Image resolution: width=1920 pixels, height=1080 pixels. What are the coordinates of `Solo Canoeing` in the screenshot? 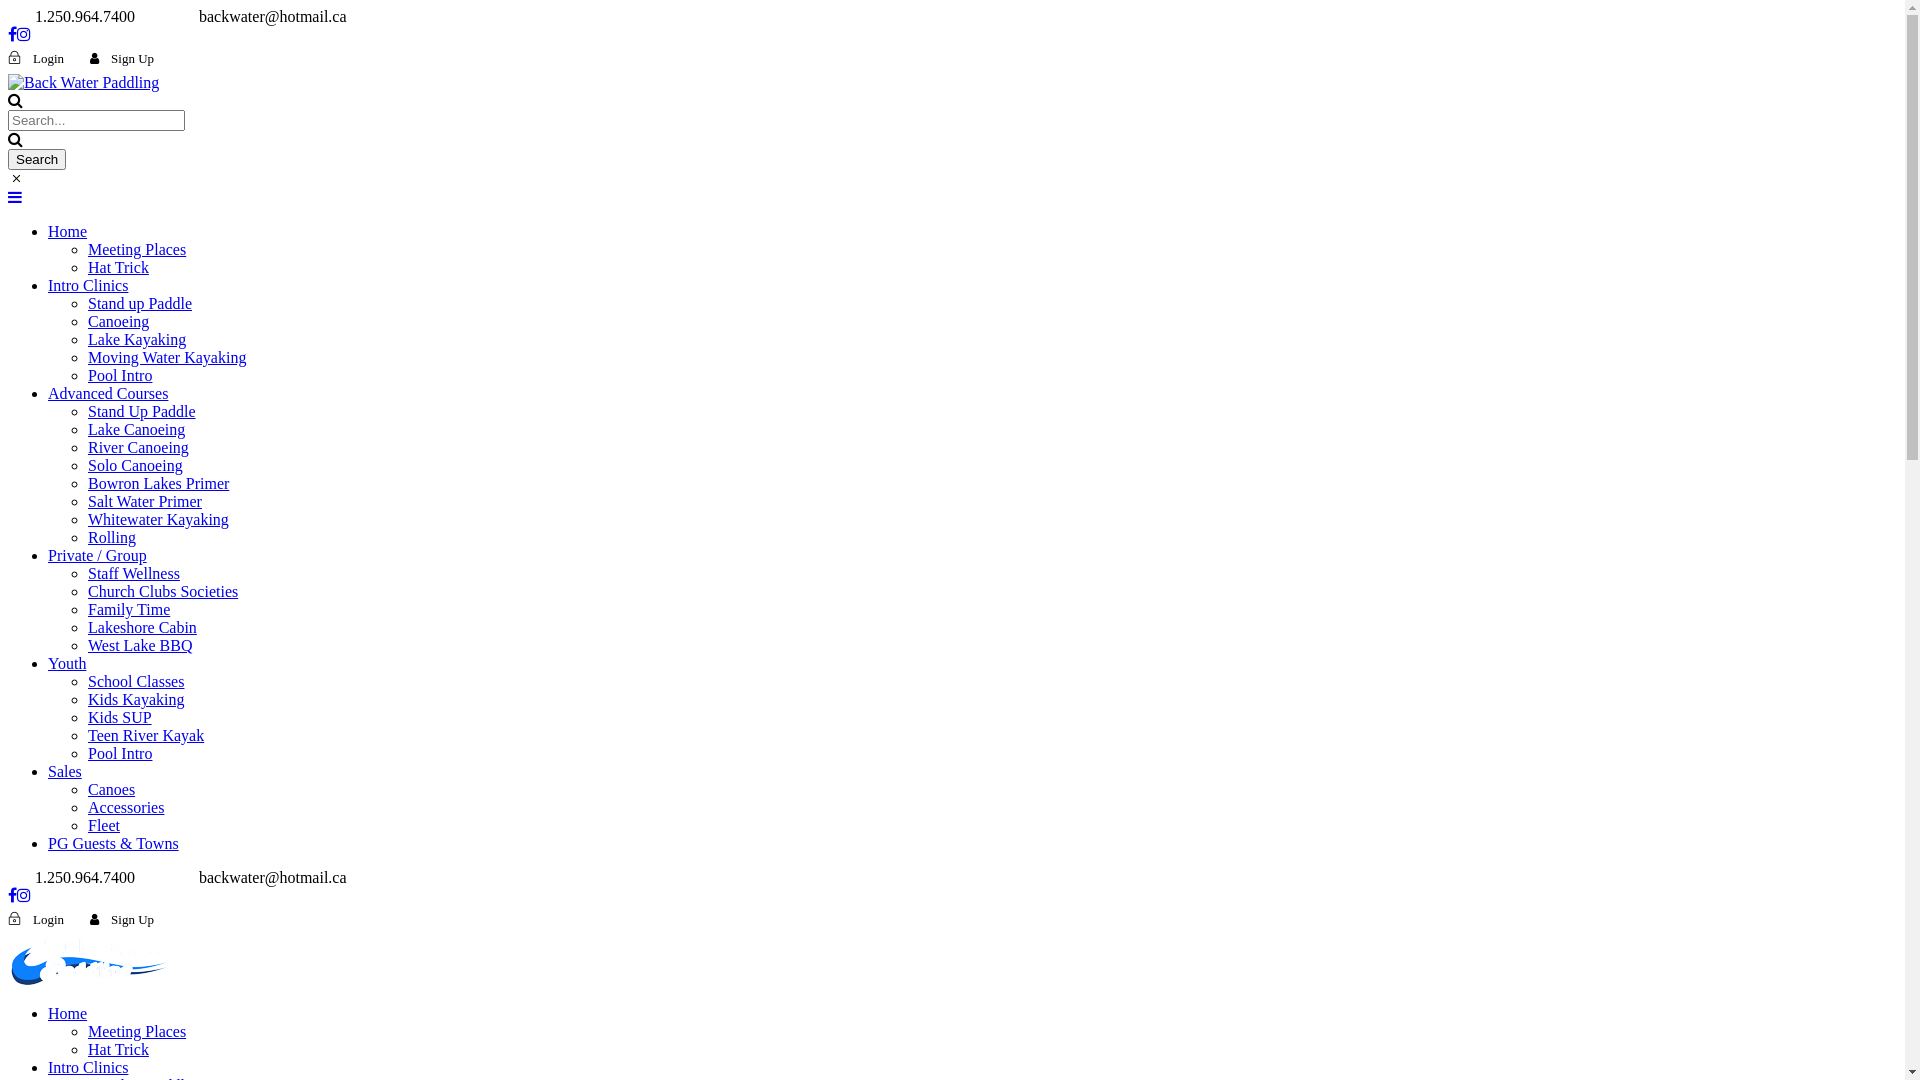 It's located at (136, 466).